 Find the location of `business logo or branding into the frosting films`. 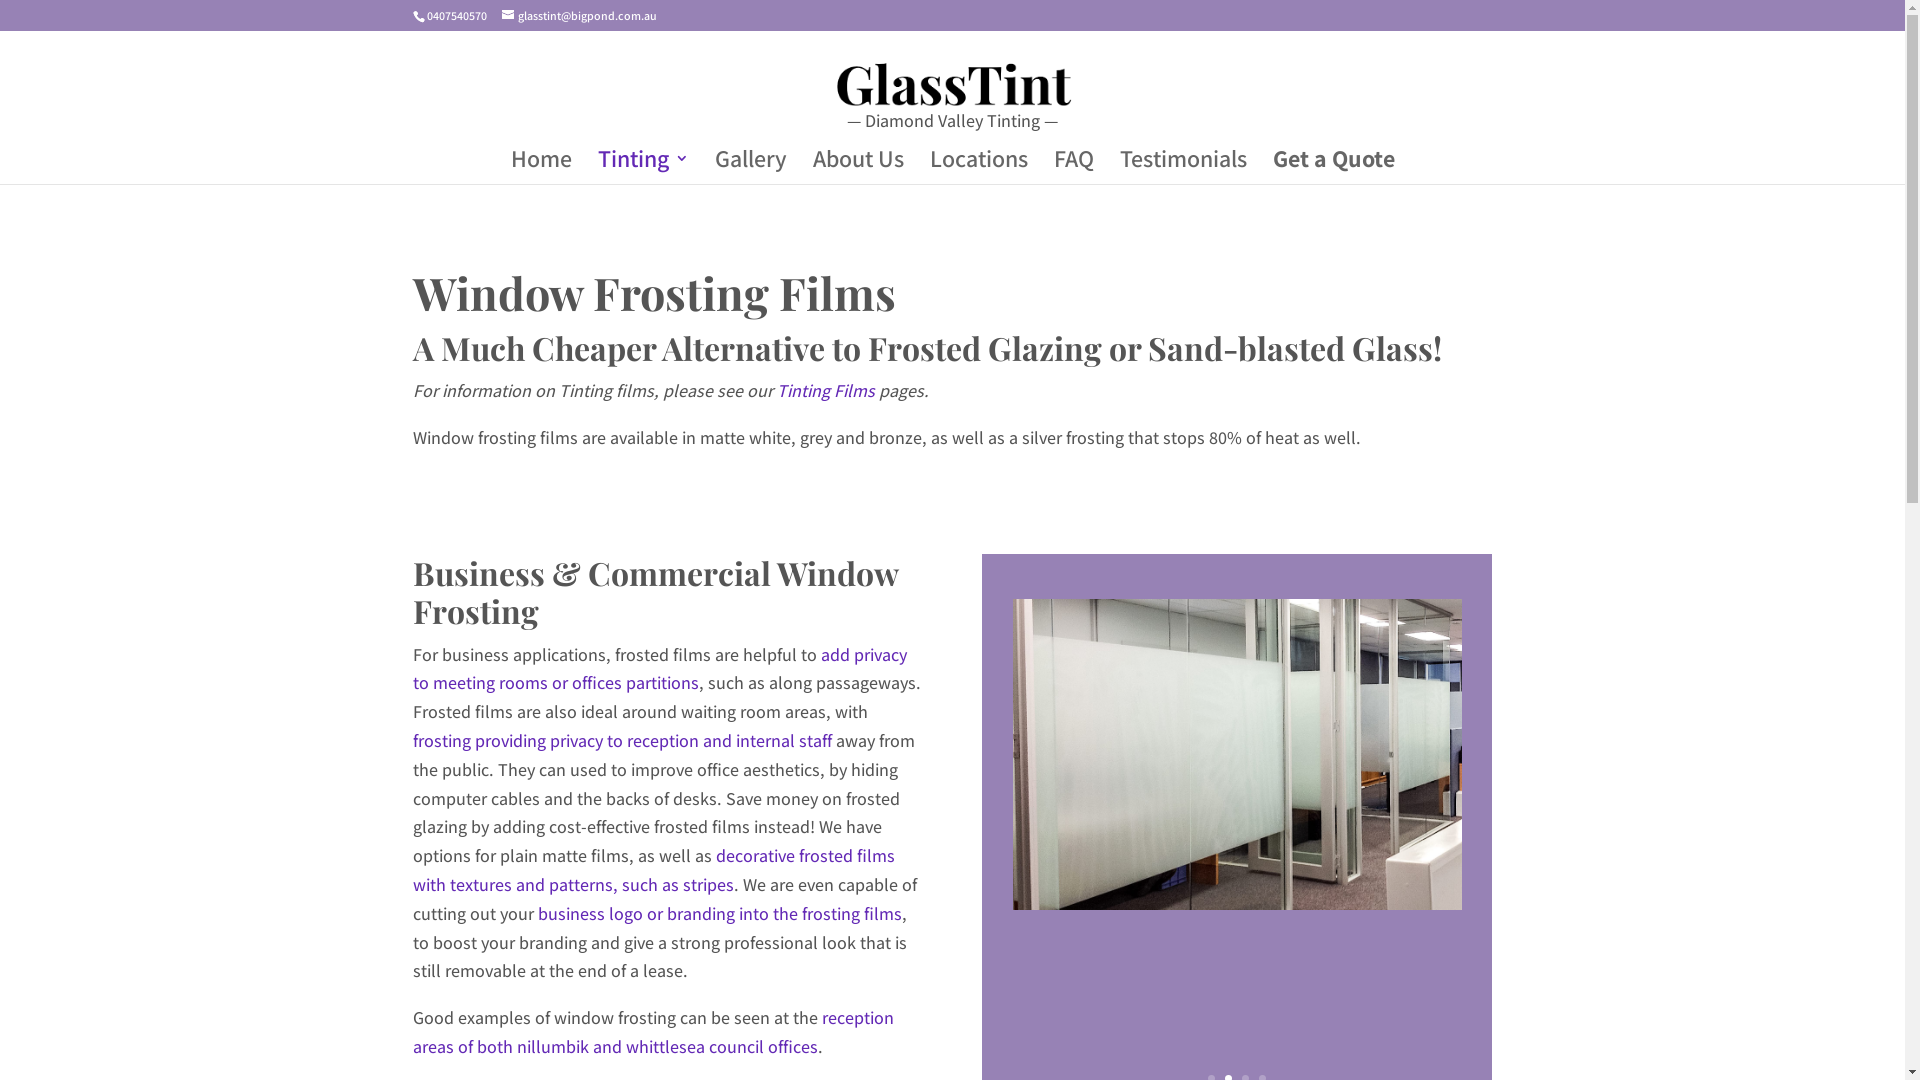

business logo or branding into the frosting films is located at coordinates (720, 914).